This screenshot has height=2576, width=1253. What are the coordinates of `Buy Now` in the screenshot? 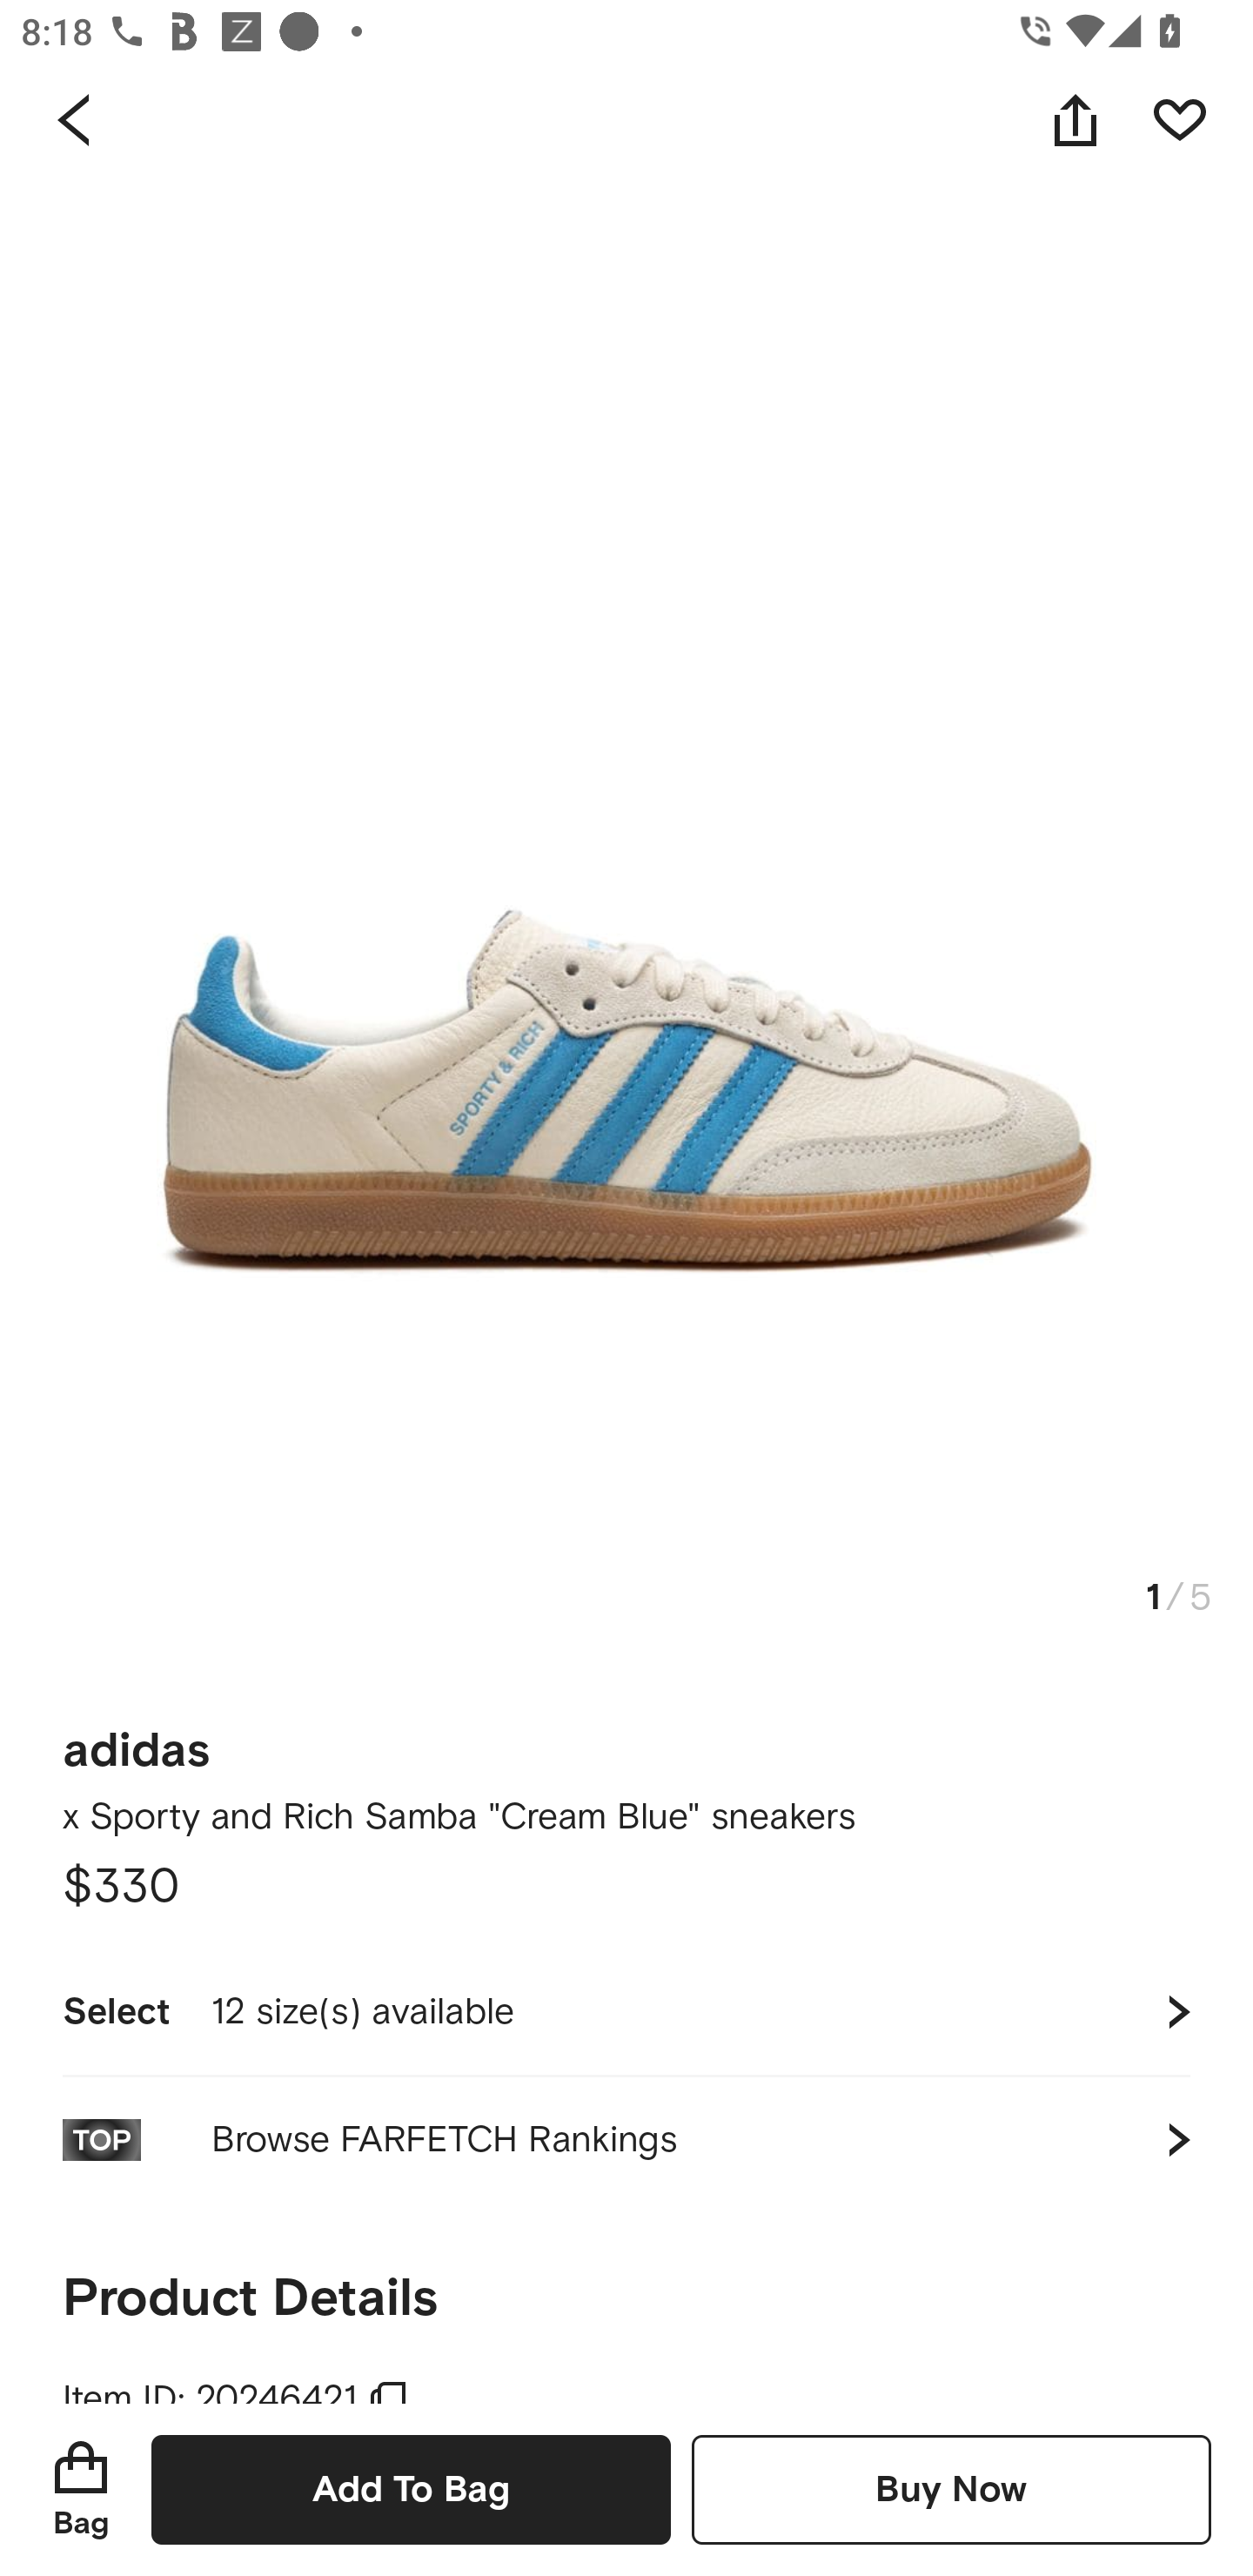 It's located at (951, 2489).